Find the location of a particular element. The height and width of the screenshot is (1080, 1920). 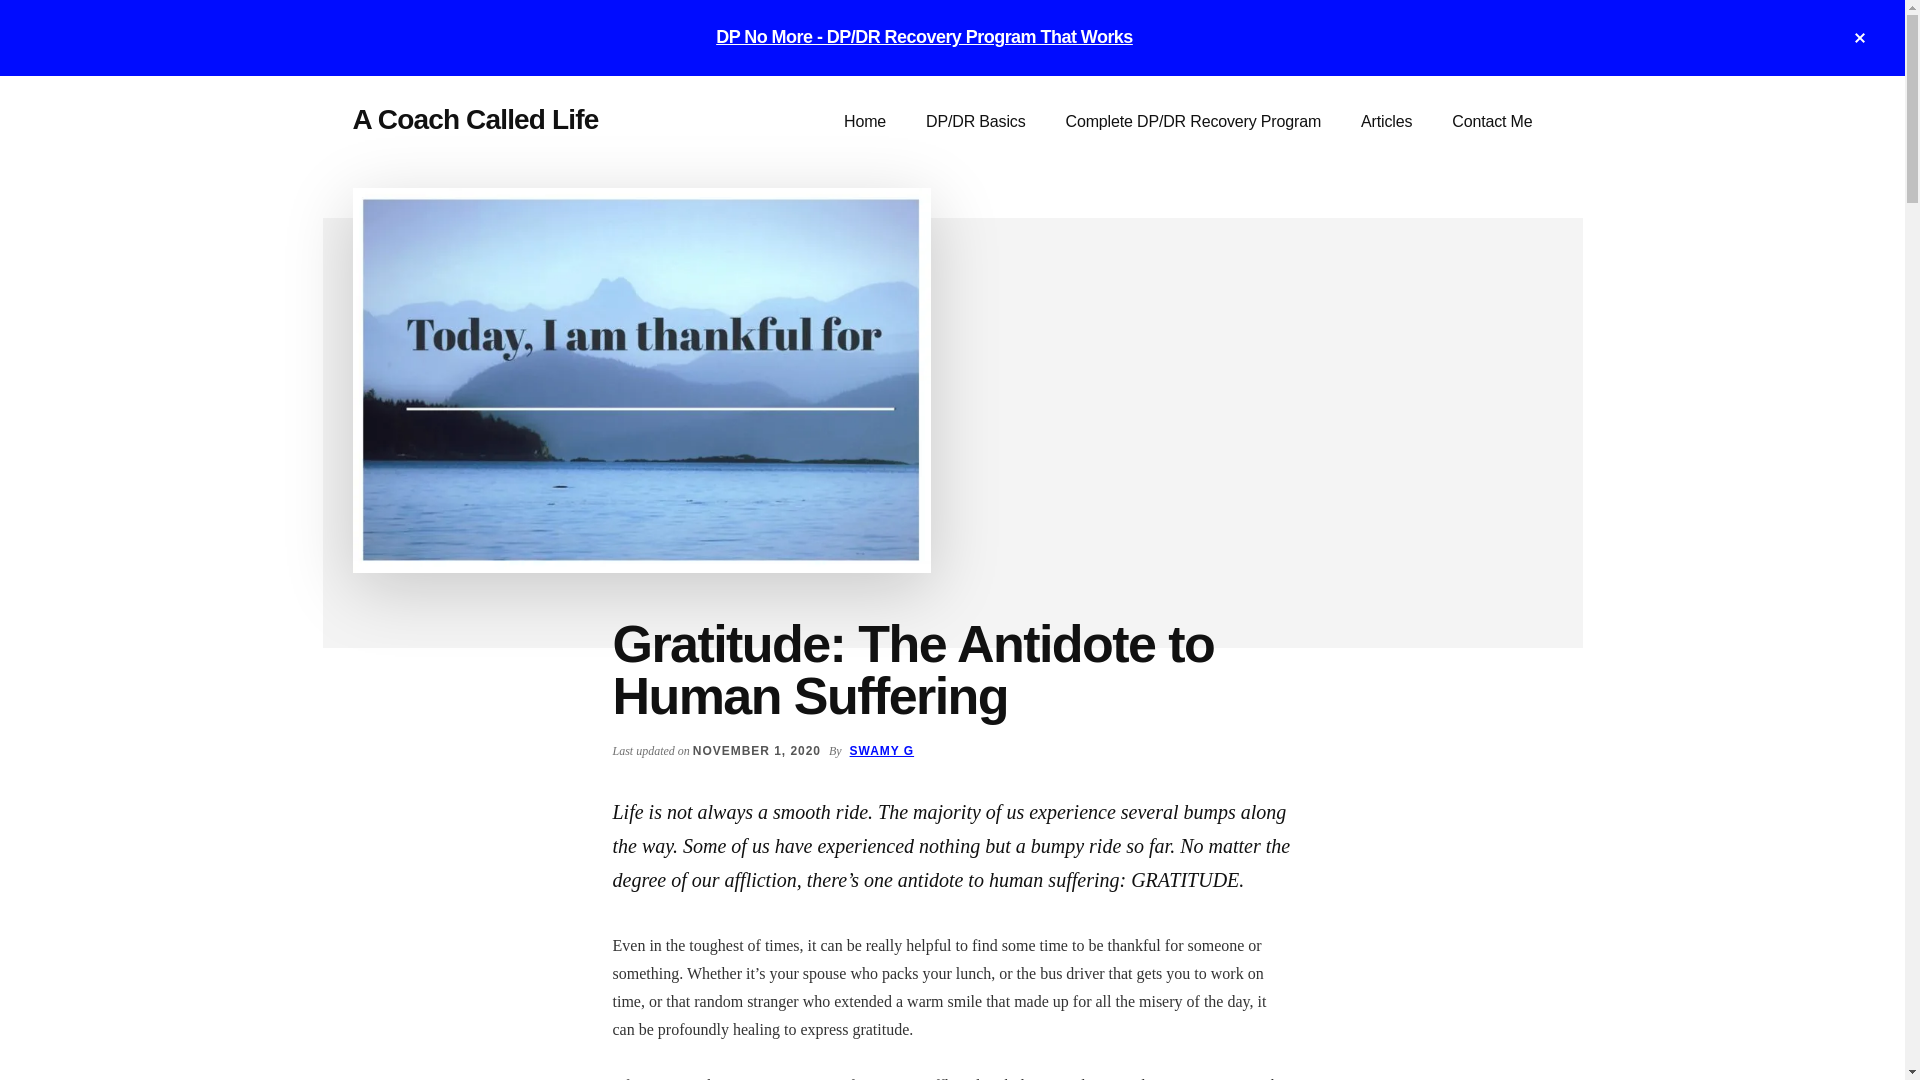

Home is located at coordinates (864, 122).